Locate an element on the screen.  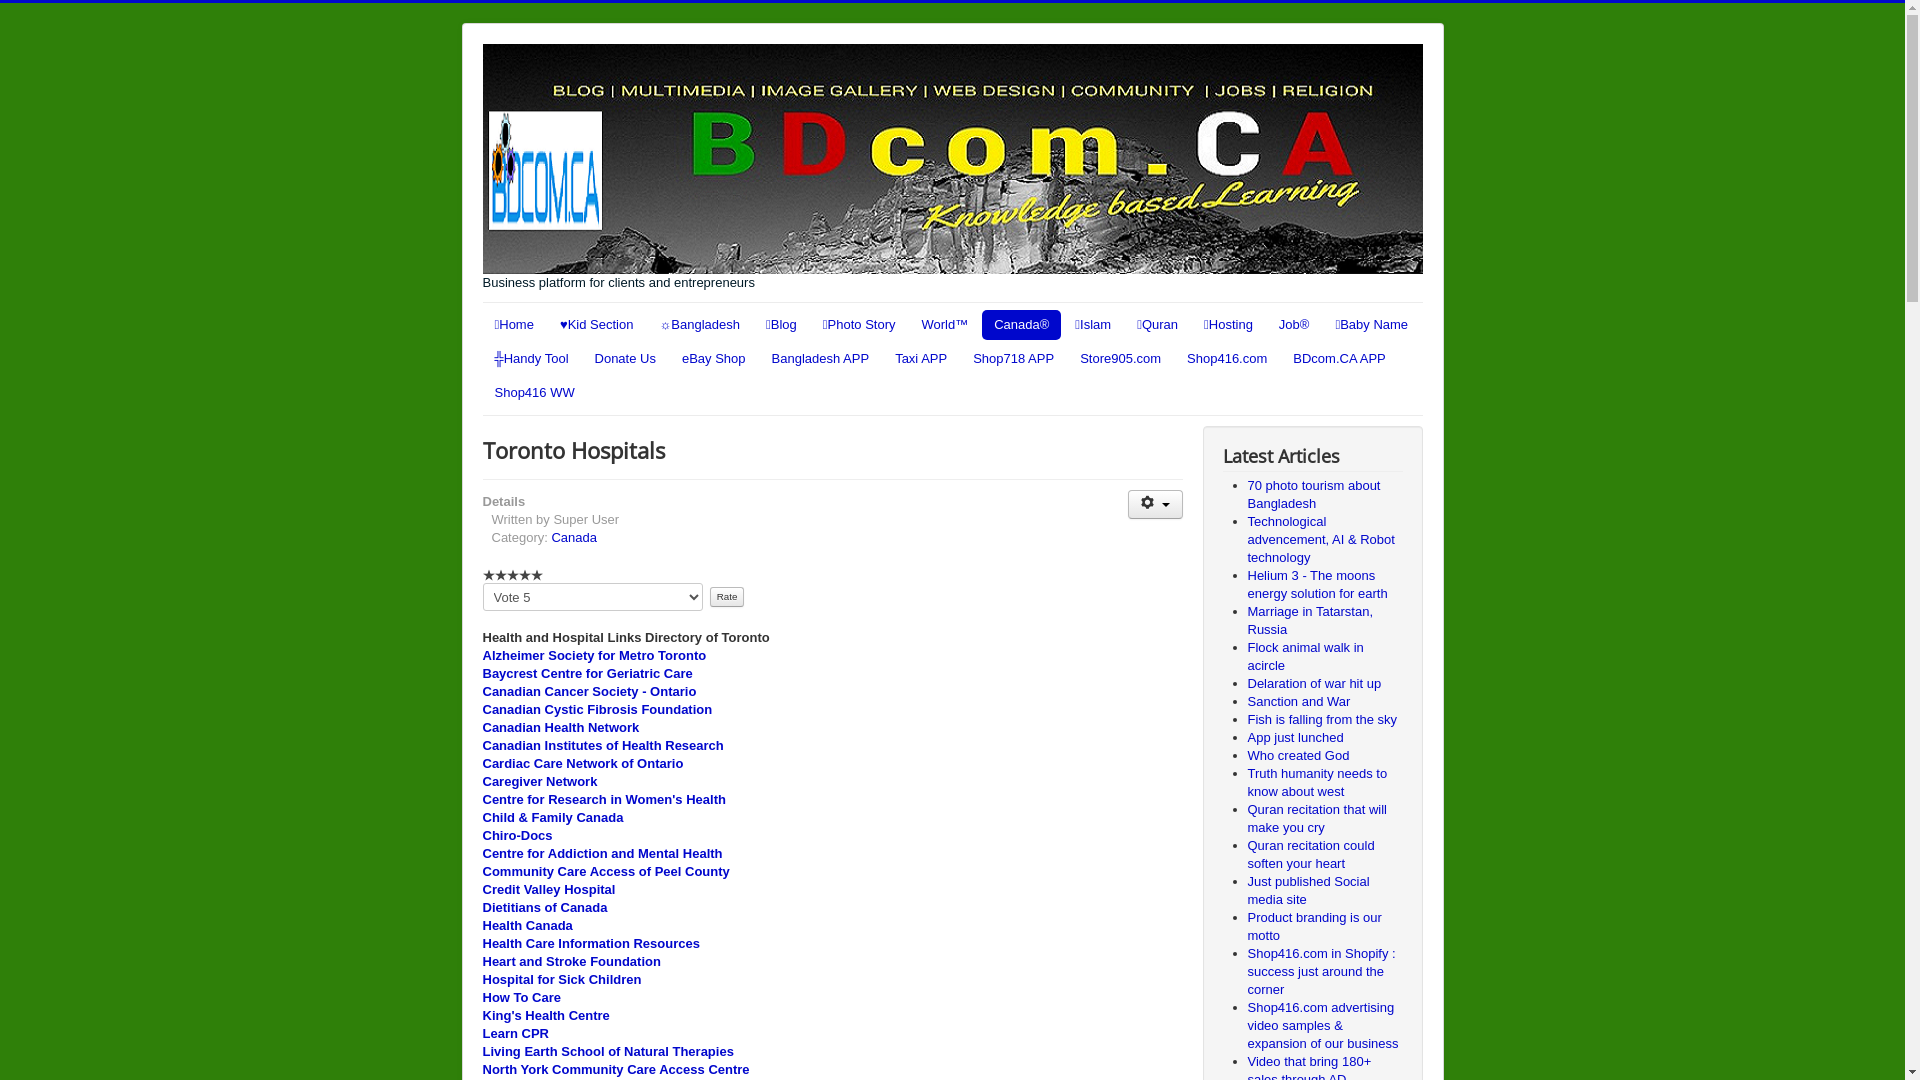
Health Canada is located at coordinates (527, 926).